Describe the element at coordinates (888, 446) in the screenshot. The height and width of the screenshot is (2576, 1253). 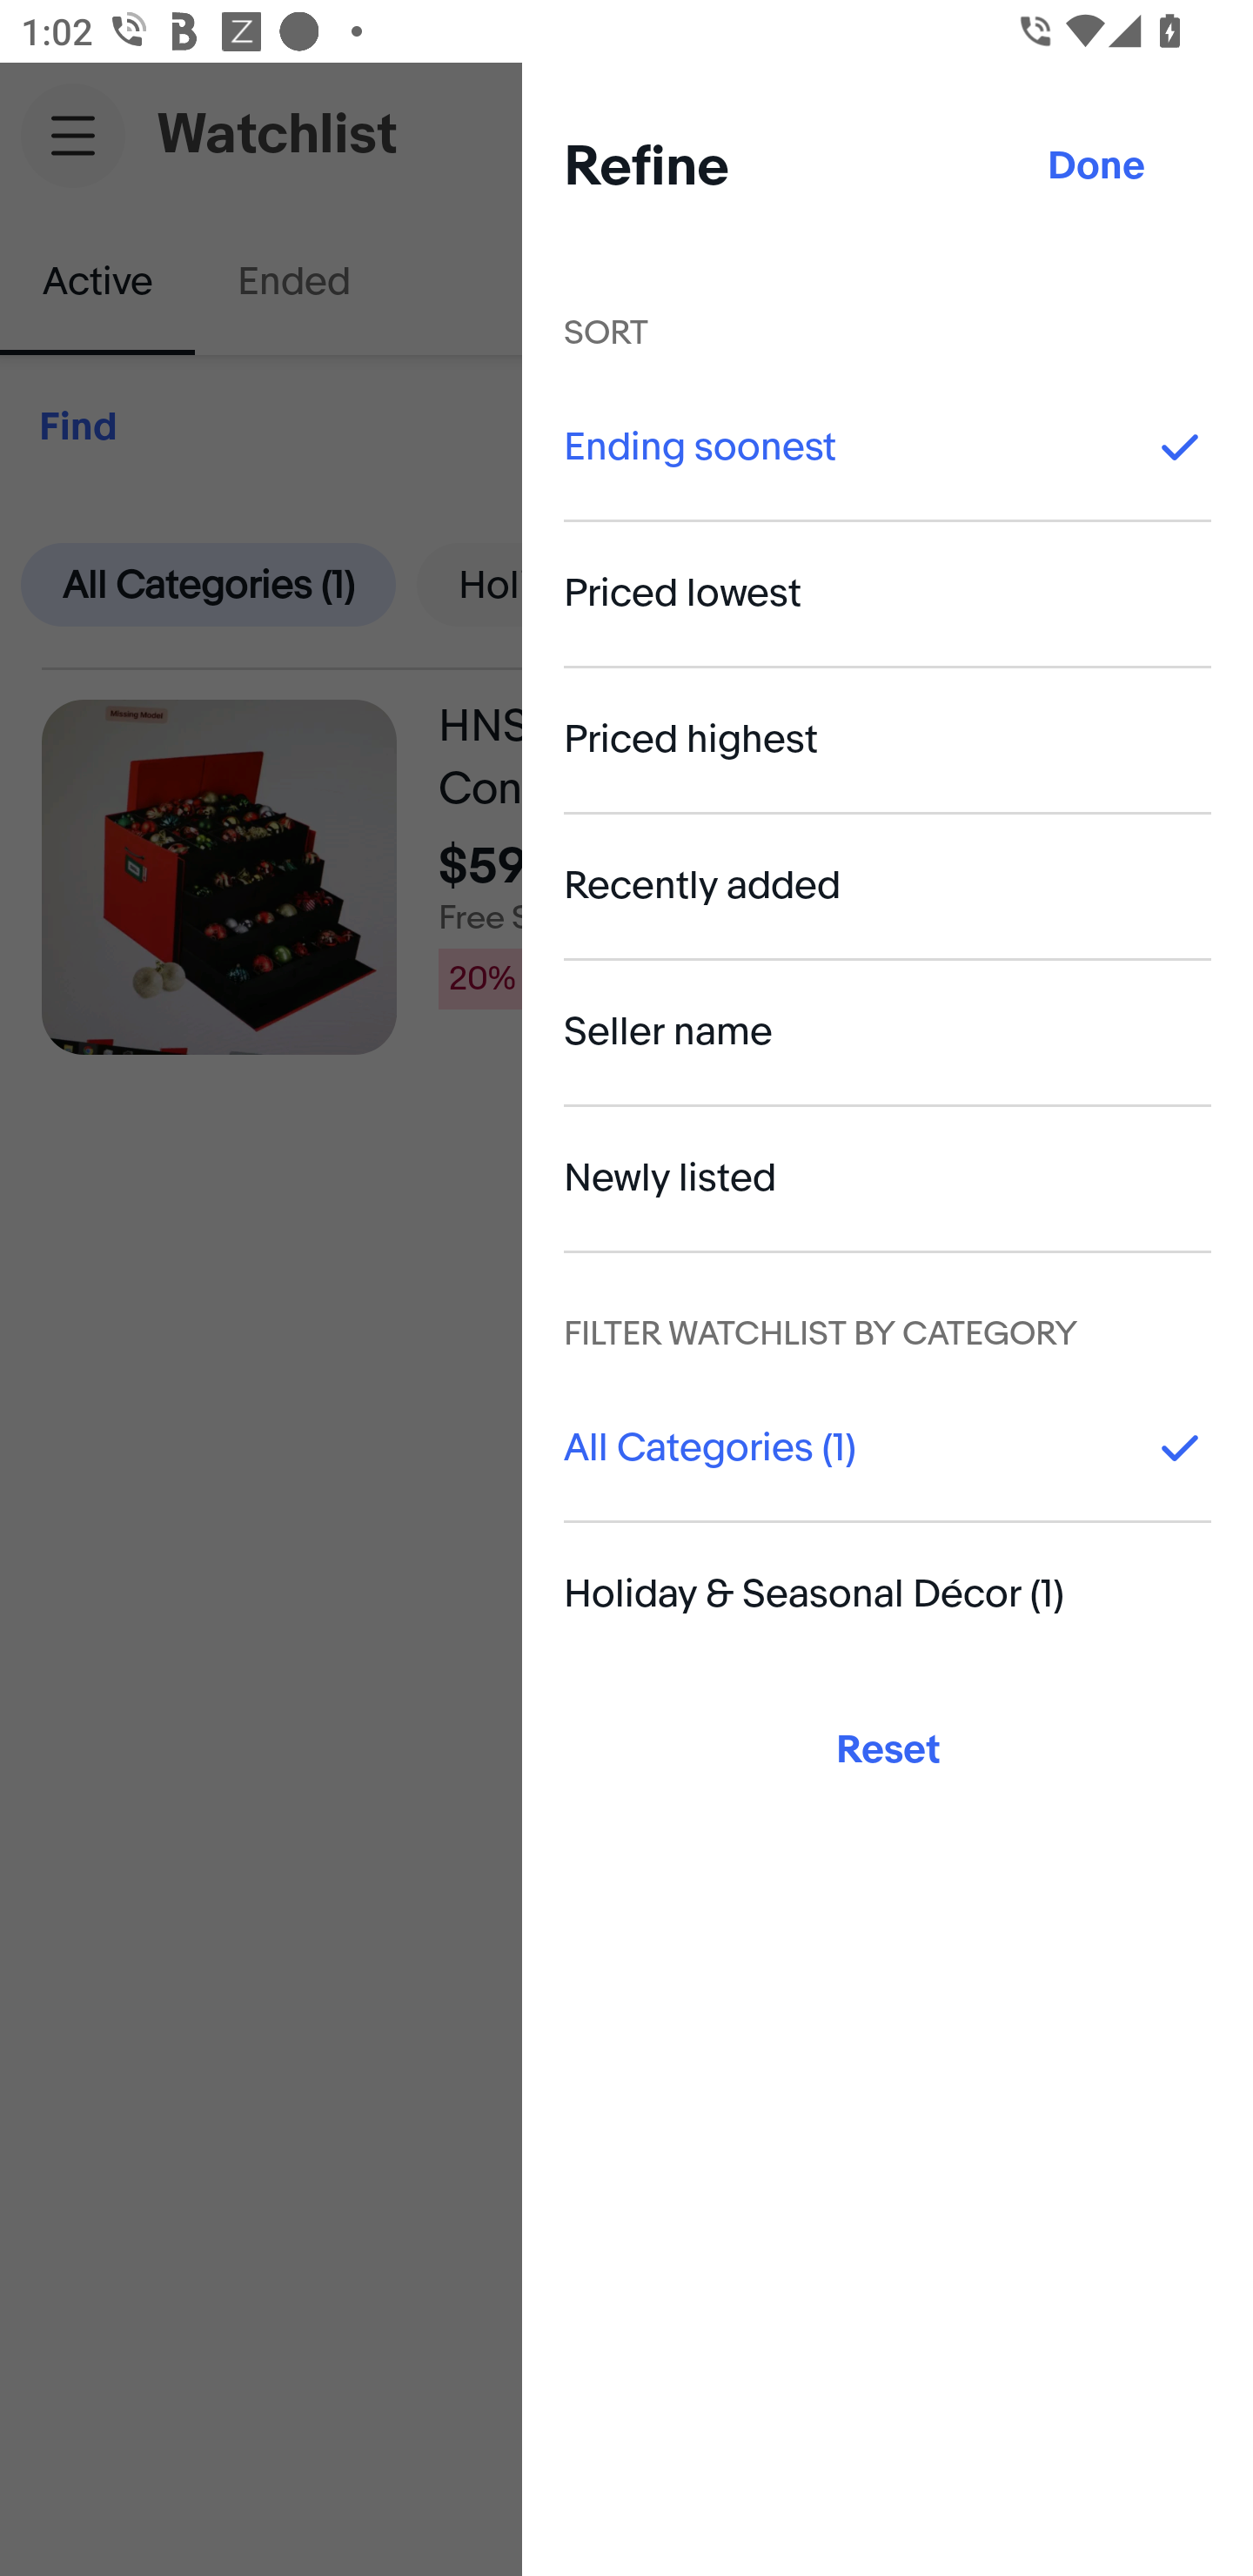
I see `Ending soonest Sort by, 1 of 8` at that location.